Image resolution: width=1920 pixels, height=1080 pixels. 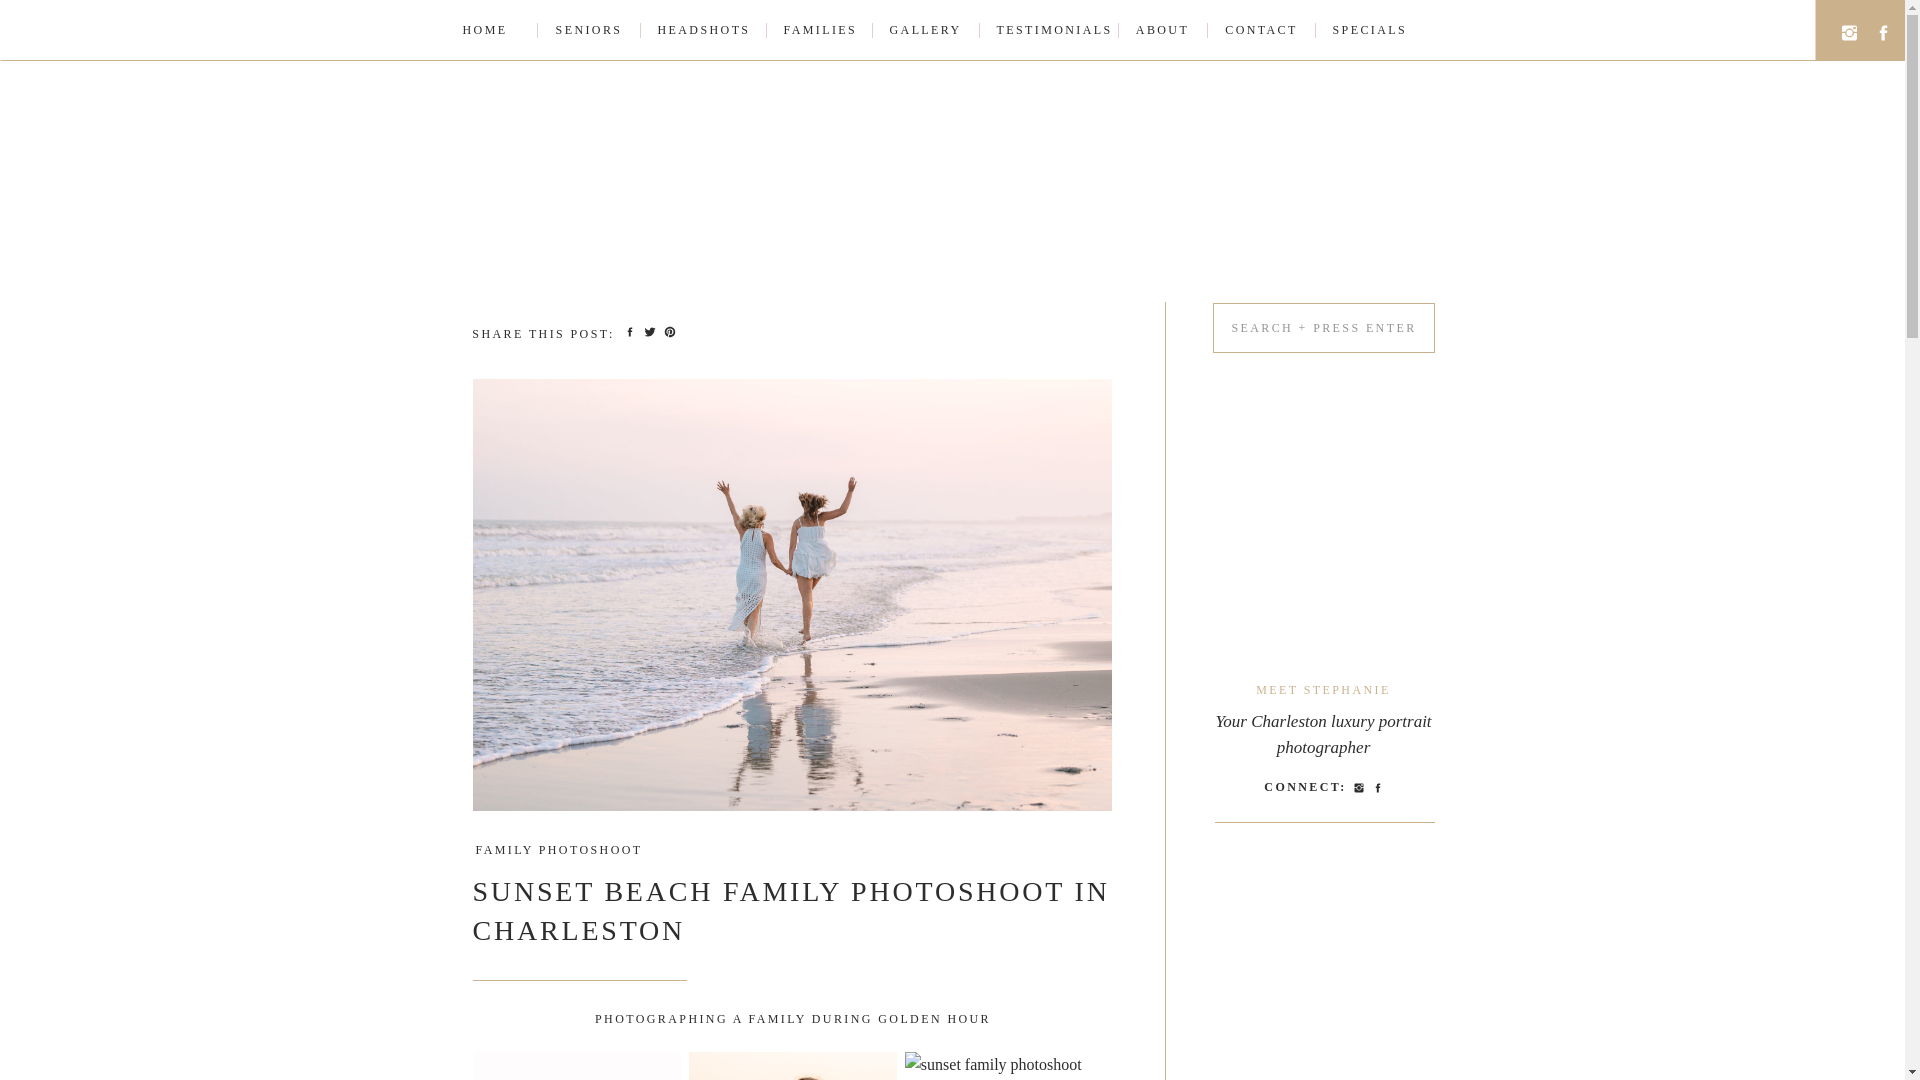 What do you see at coordinates (1048, 30) in the screenshot?
I see `TESTIMONIALS` at bounding box center [1048, 30].